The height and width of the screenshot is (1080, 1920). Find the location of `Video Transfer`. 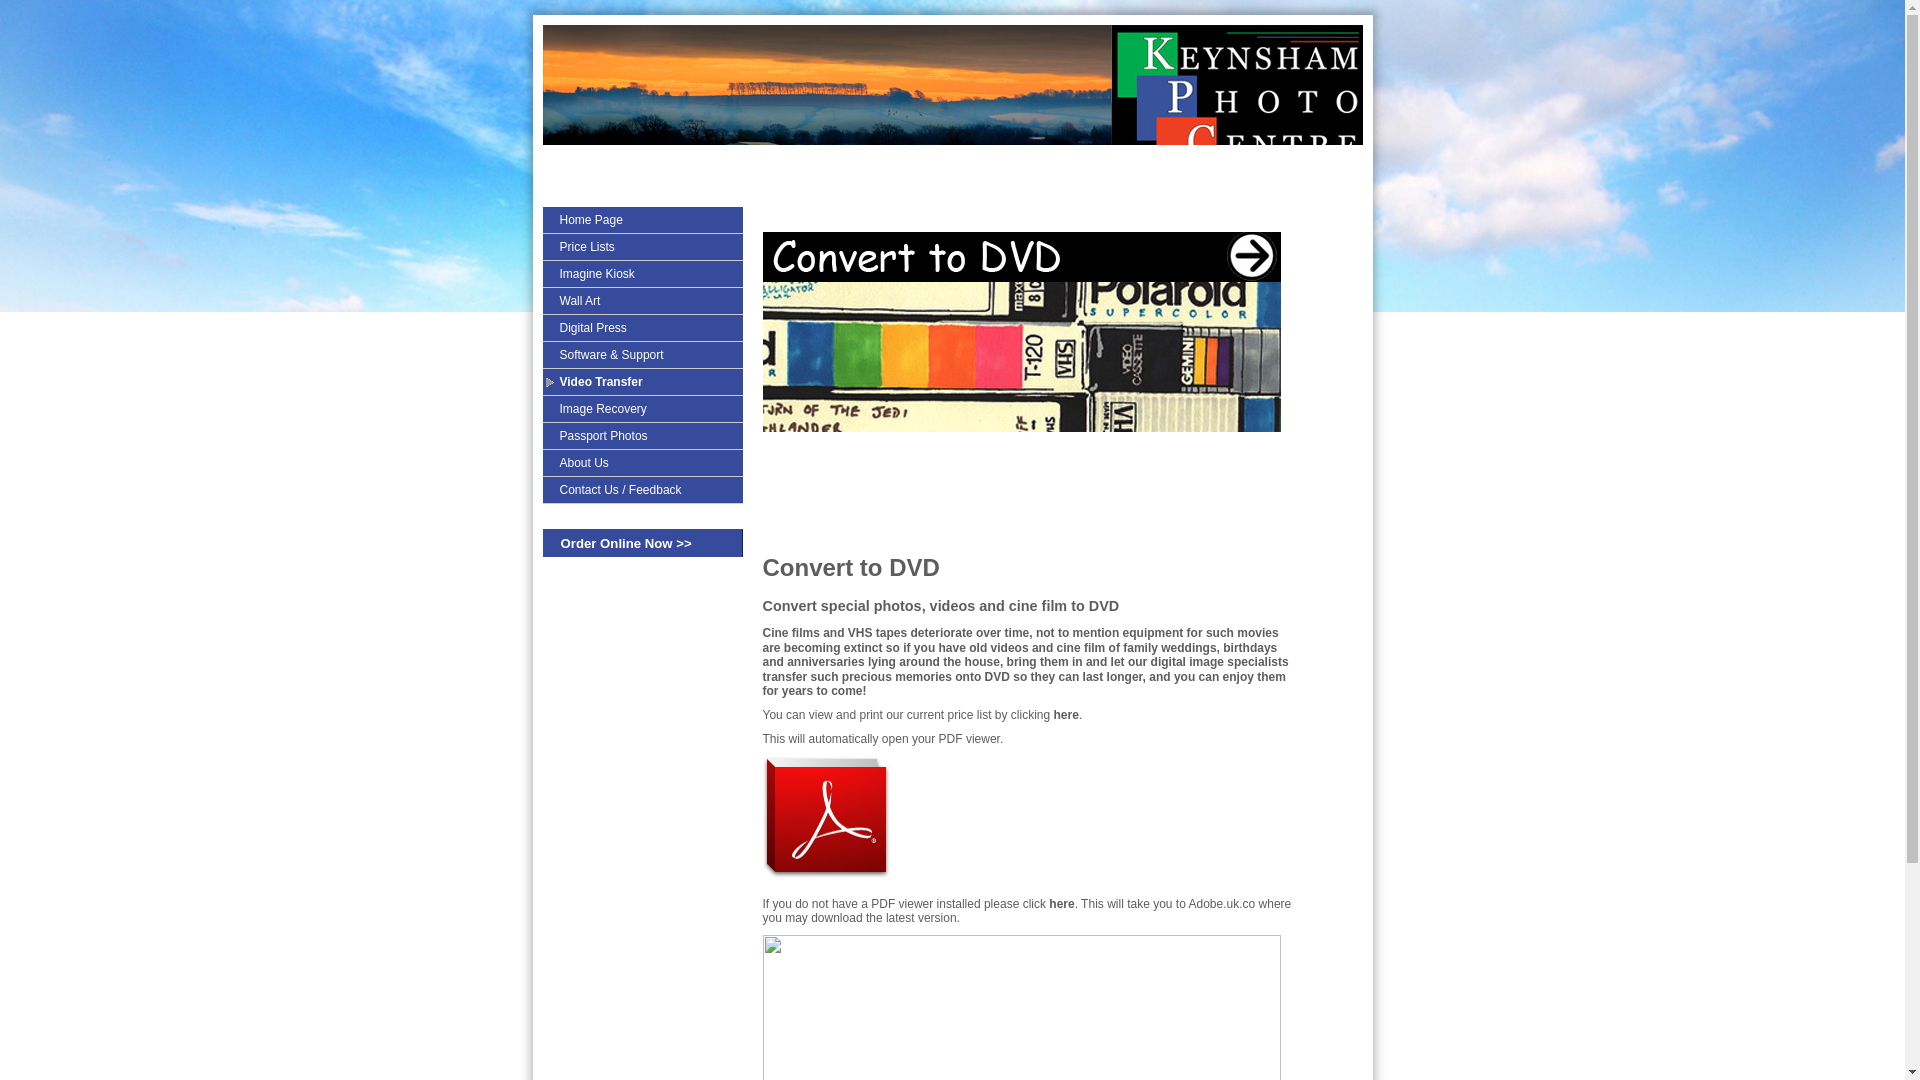

Video Transfer is located at coordinates (641, 381).